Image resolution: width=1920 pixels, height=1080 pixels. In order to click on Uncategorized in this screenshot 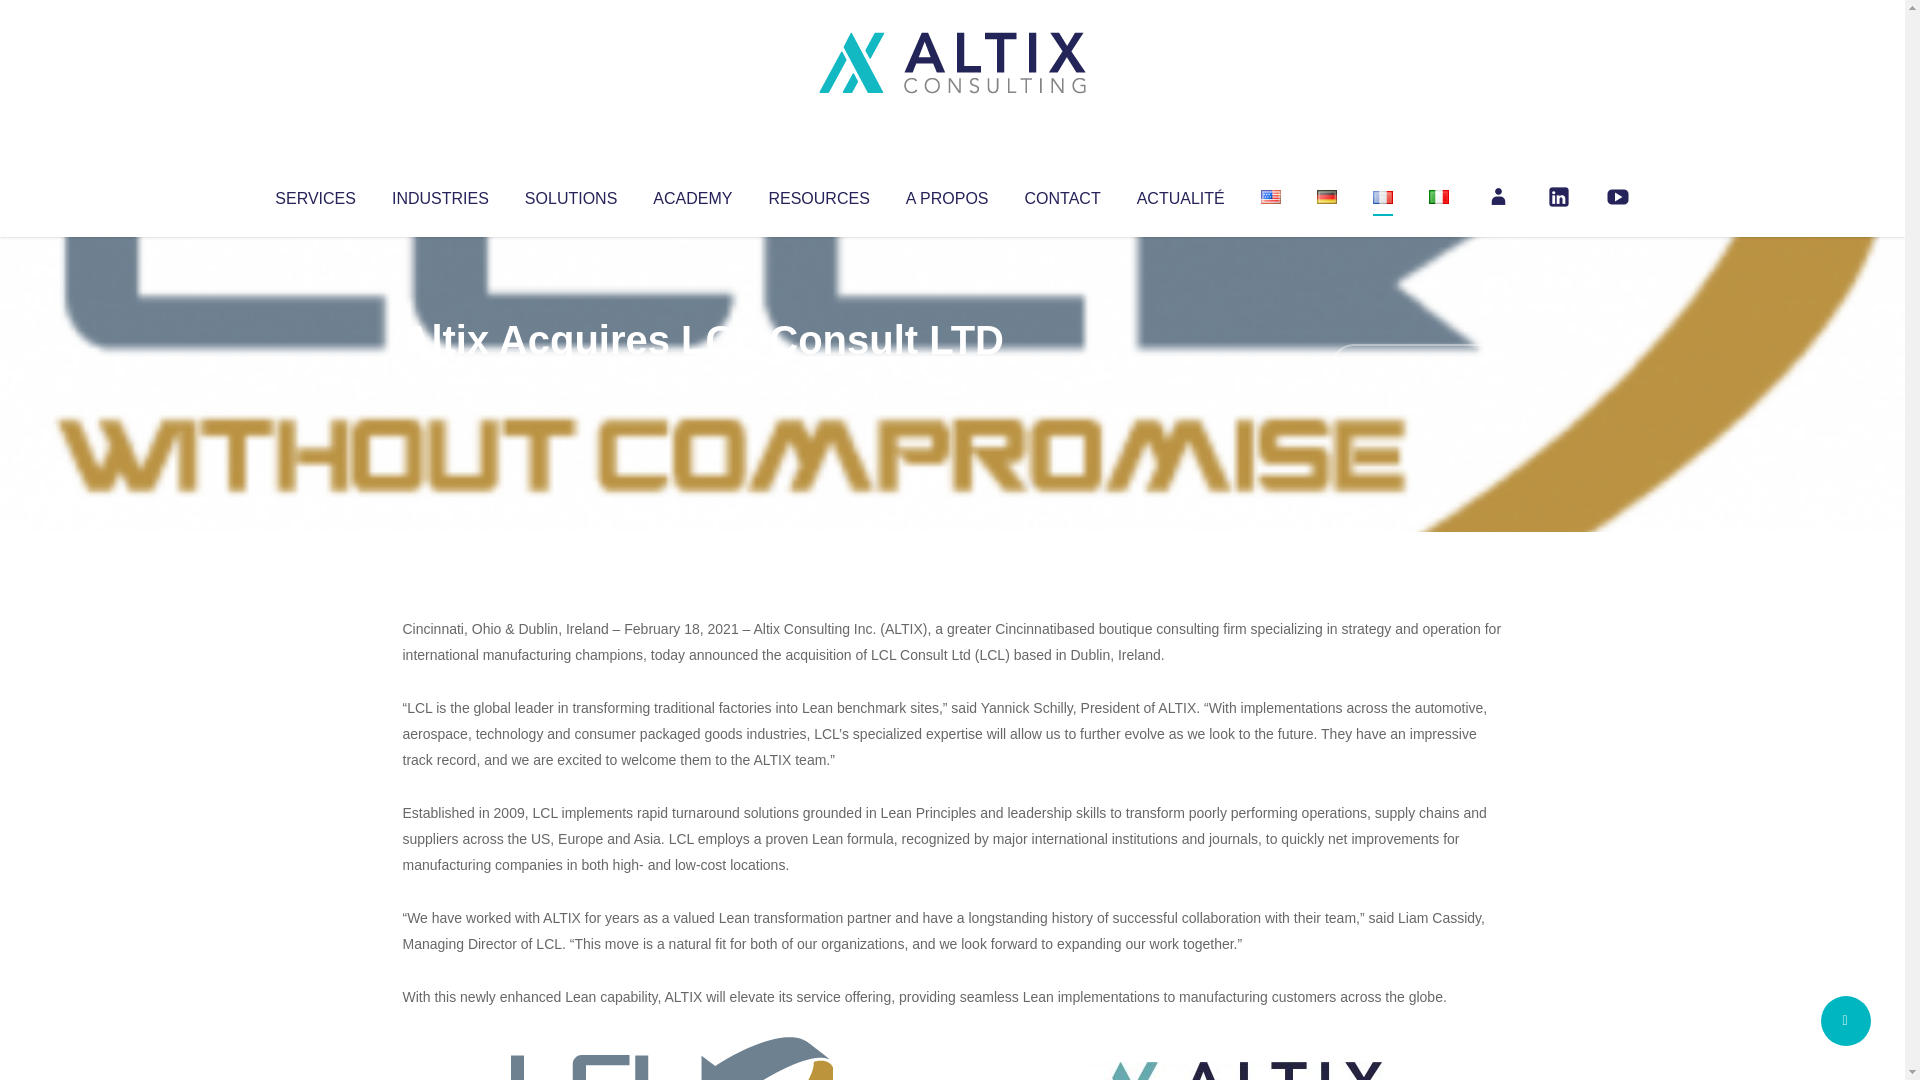, I will do `click(699, 380)`.